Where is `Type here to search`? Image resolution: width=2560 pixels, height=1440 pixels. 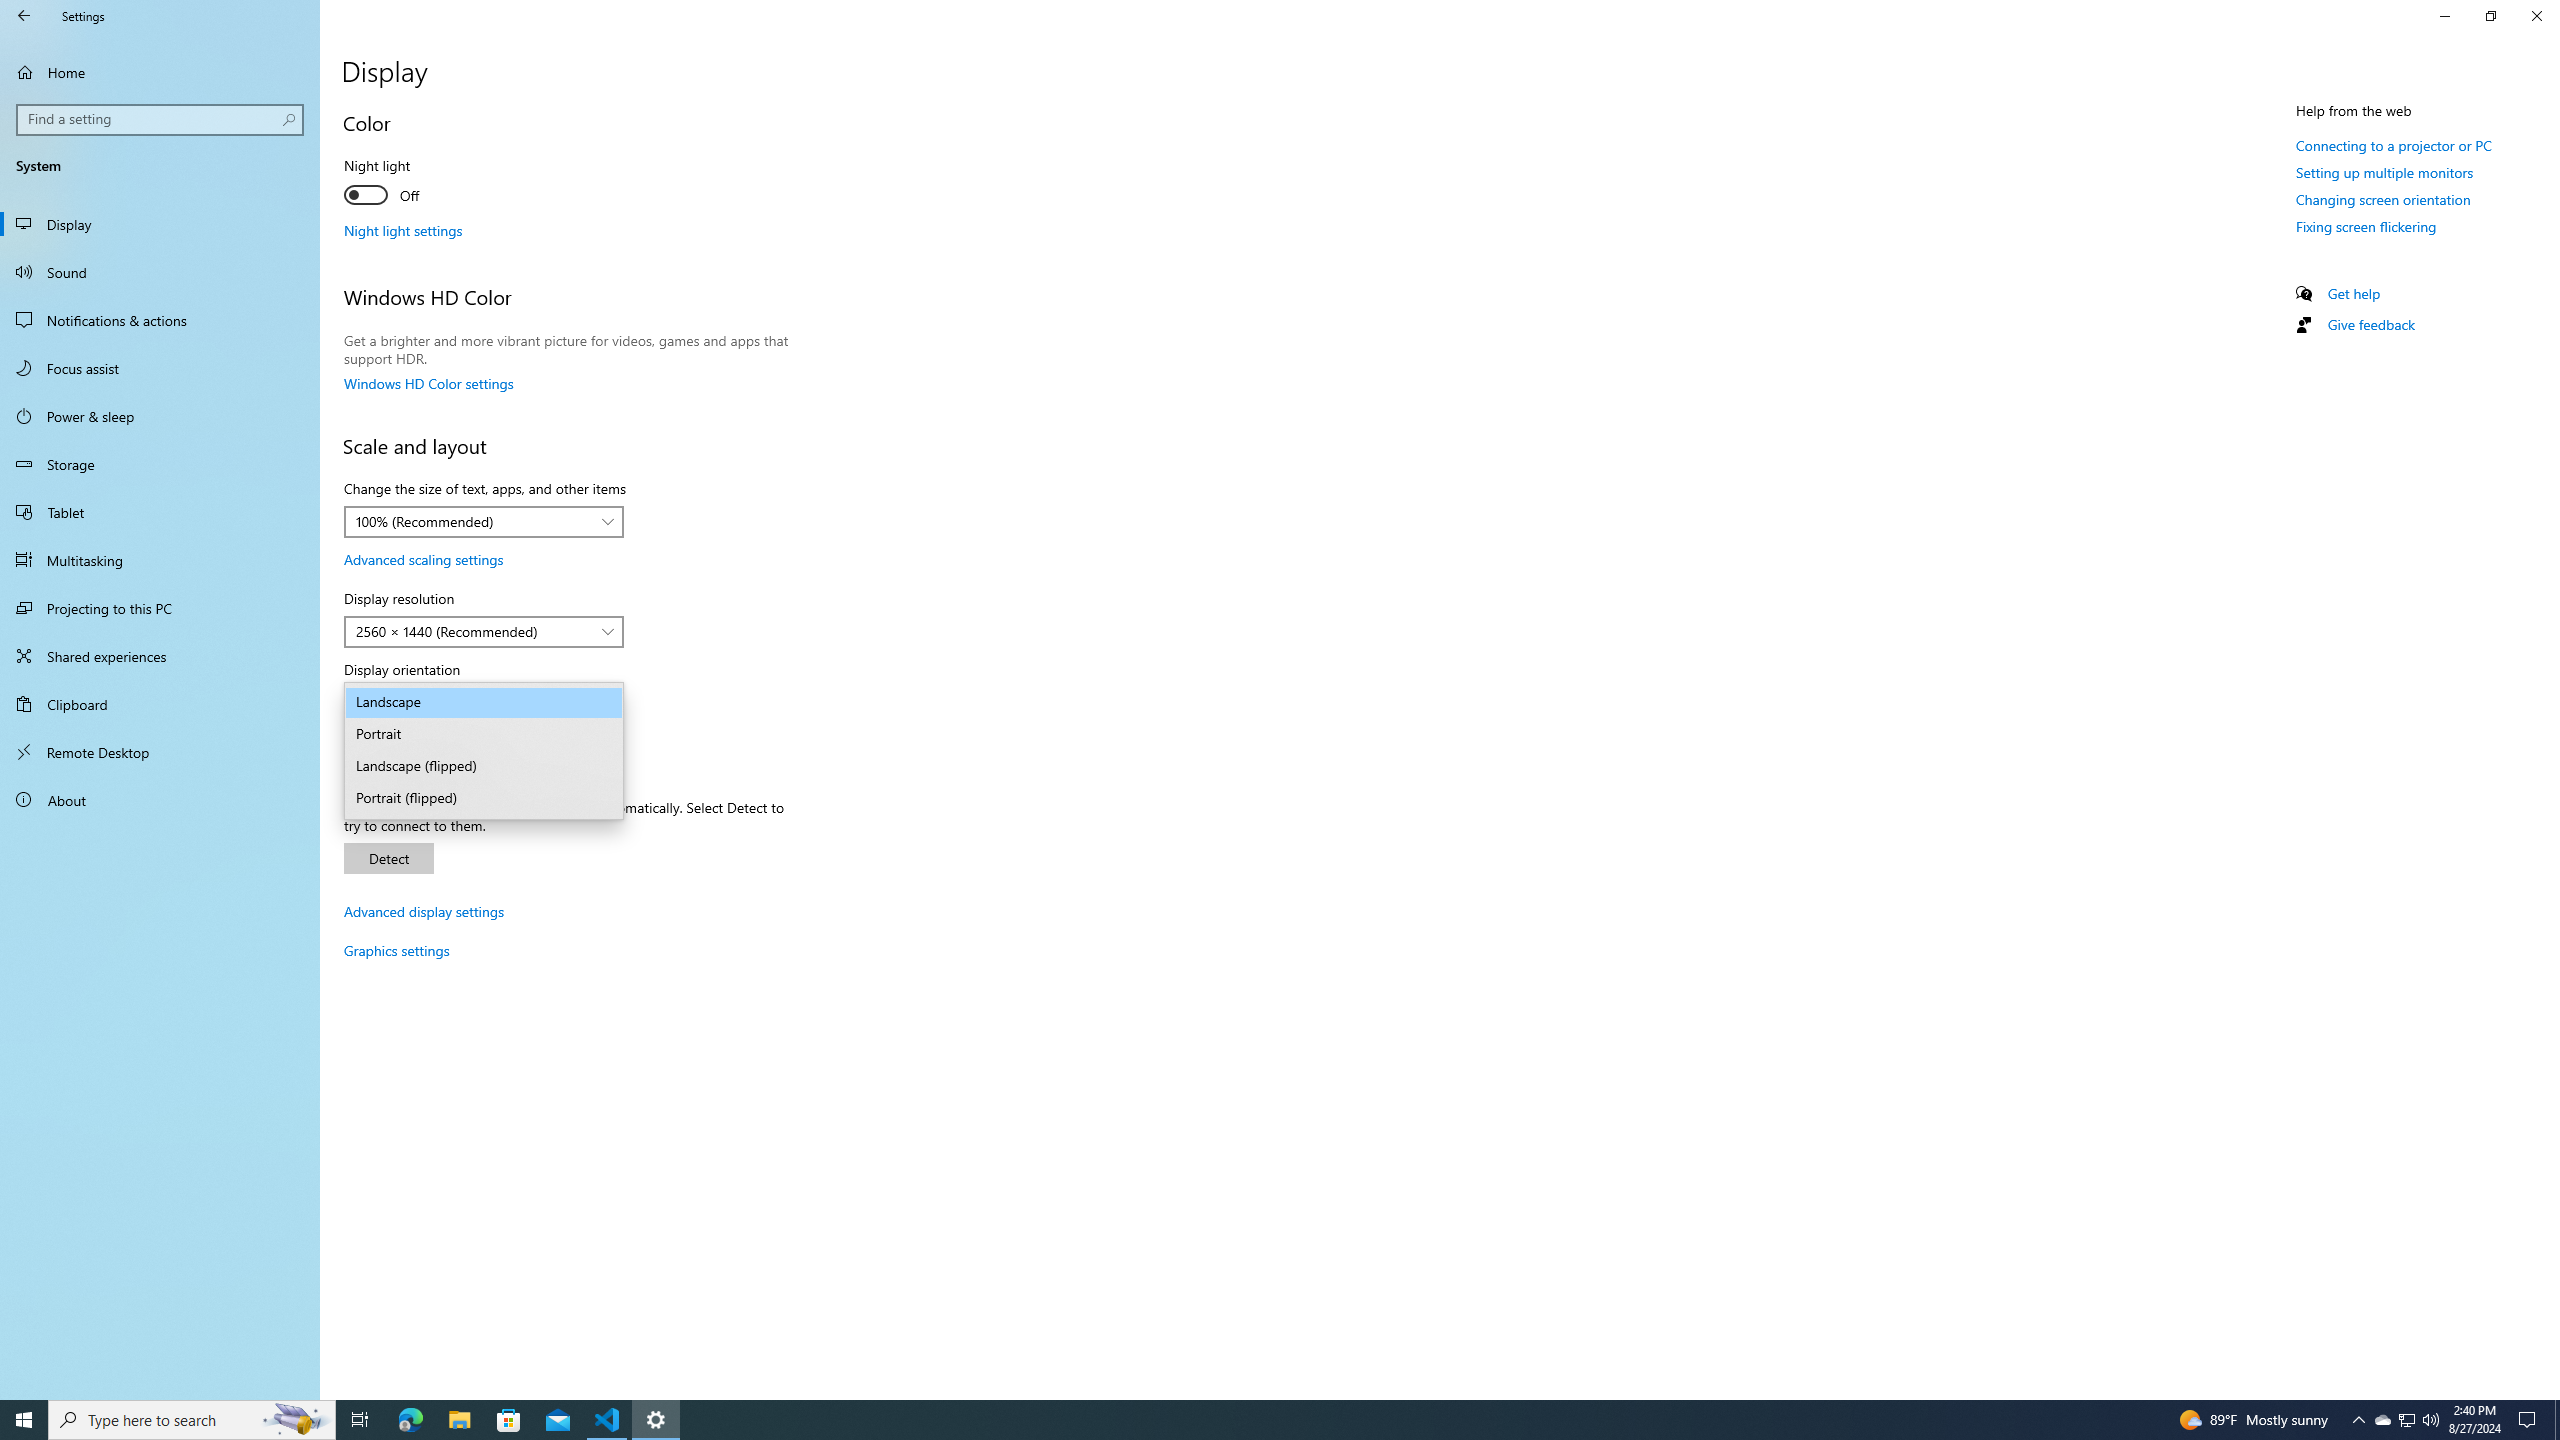
Type here to search is located at coordinates (192, 1420).